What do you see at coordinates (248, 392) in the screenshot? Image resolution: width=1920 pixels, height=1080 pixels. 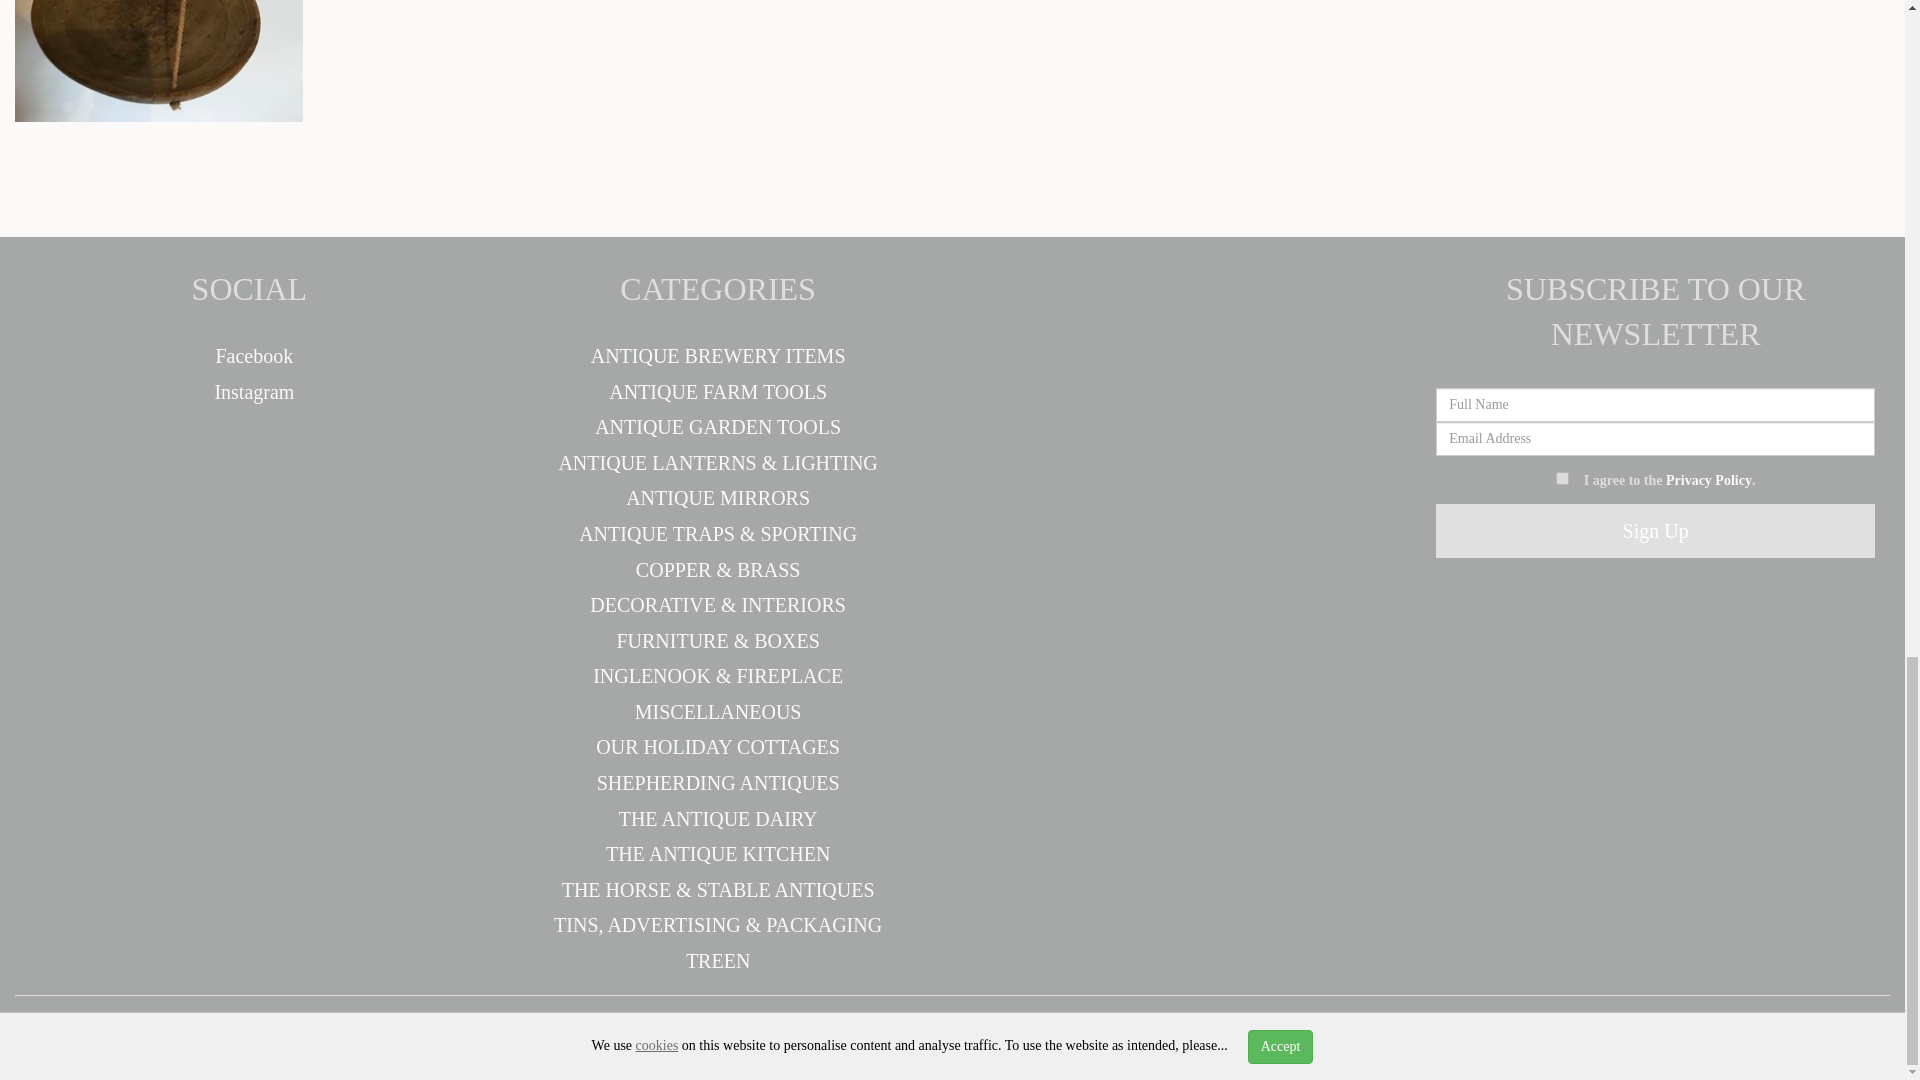 I see `  Instagram` at bounding box center [248, 392].